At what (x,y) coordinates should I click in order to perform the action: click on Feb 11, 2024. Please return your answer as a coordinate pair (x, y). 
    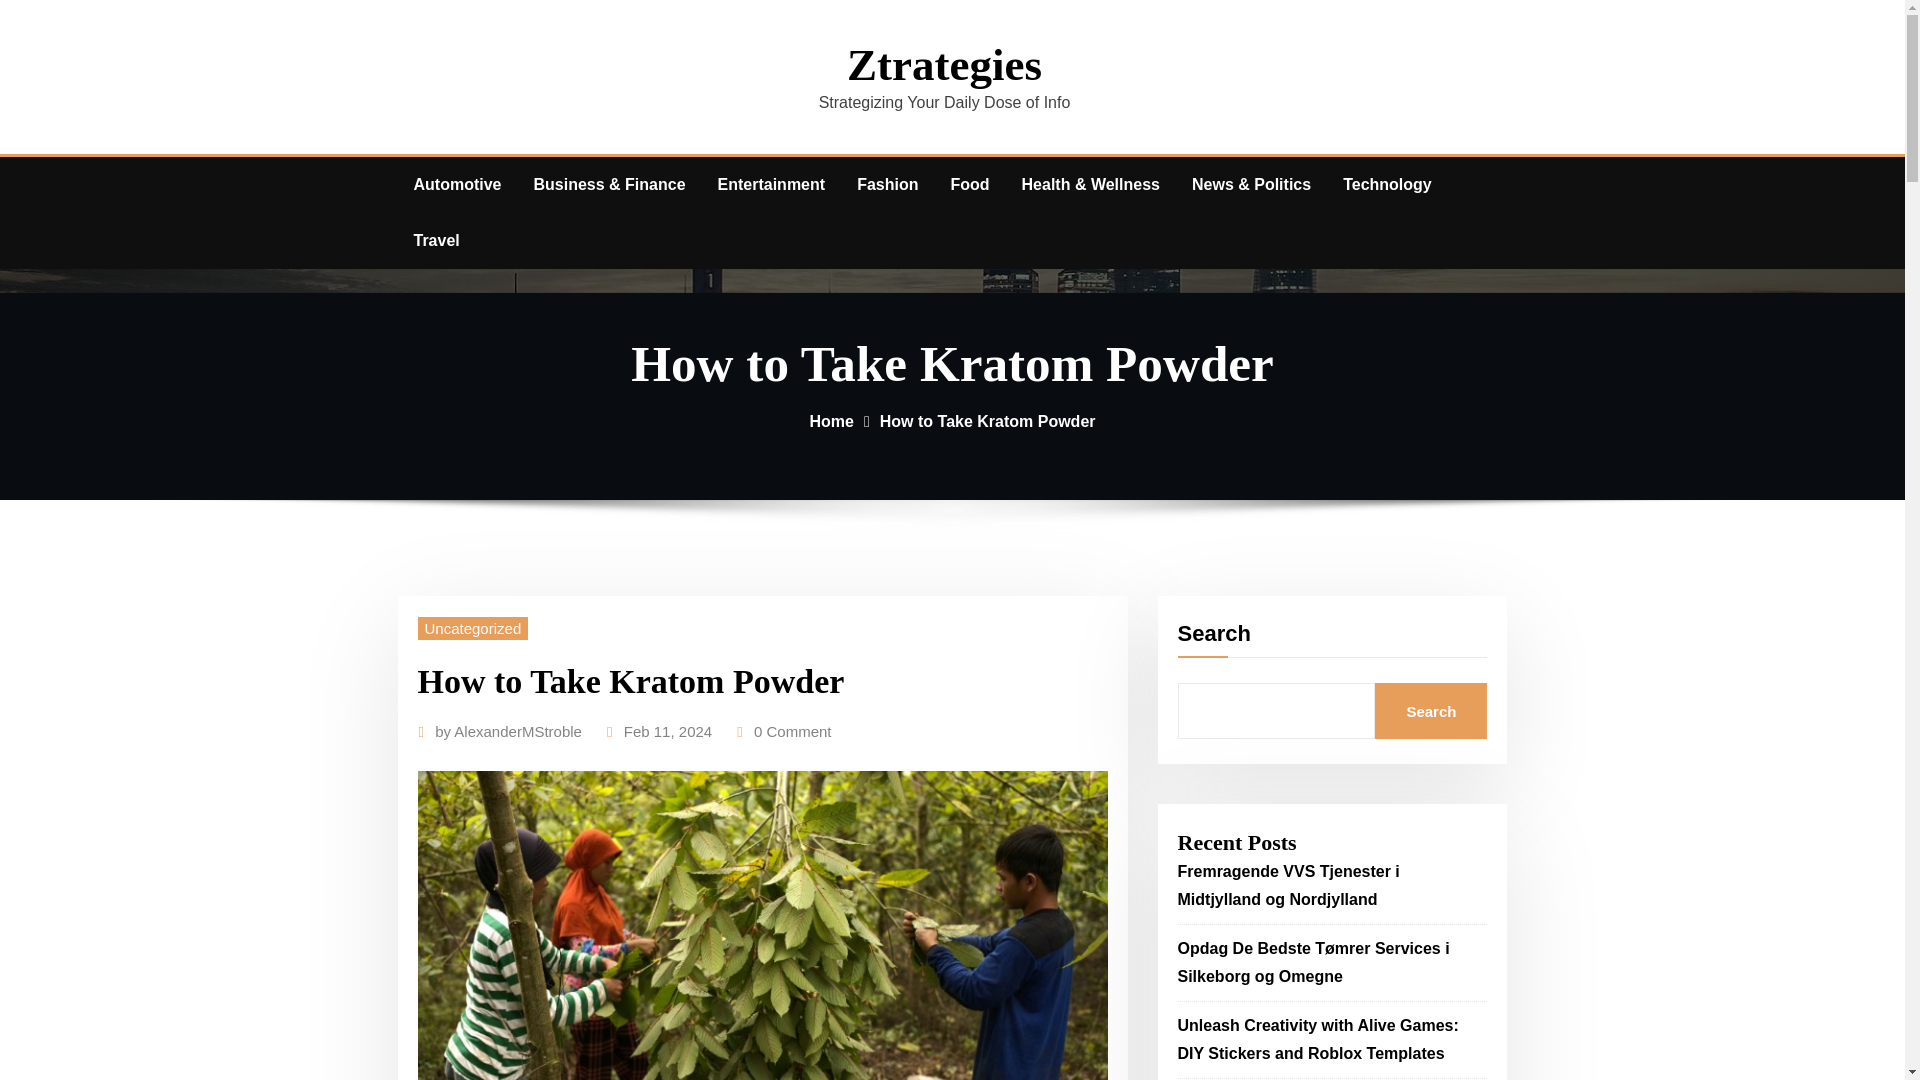
    Looking at the image, I should click on (668, 732).